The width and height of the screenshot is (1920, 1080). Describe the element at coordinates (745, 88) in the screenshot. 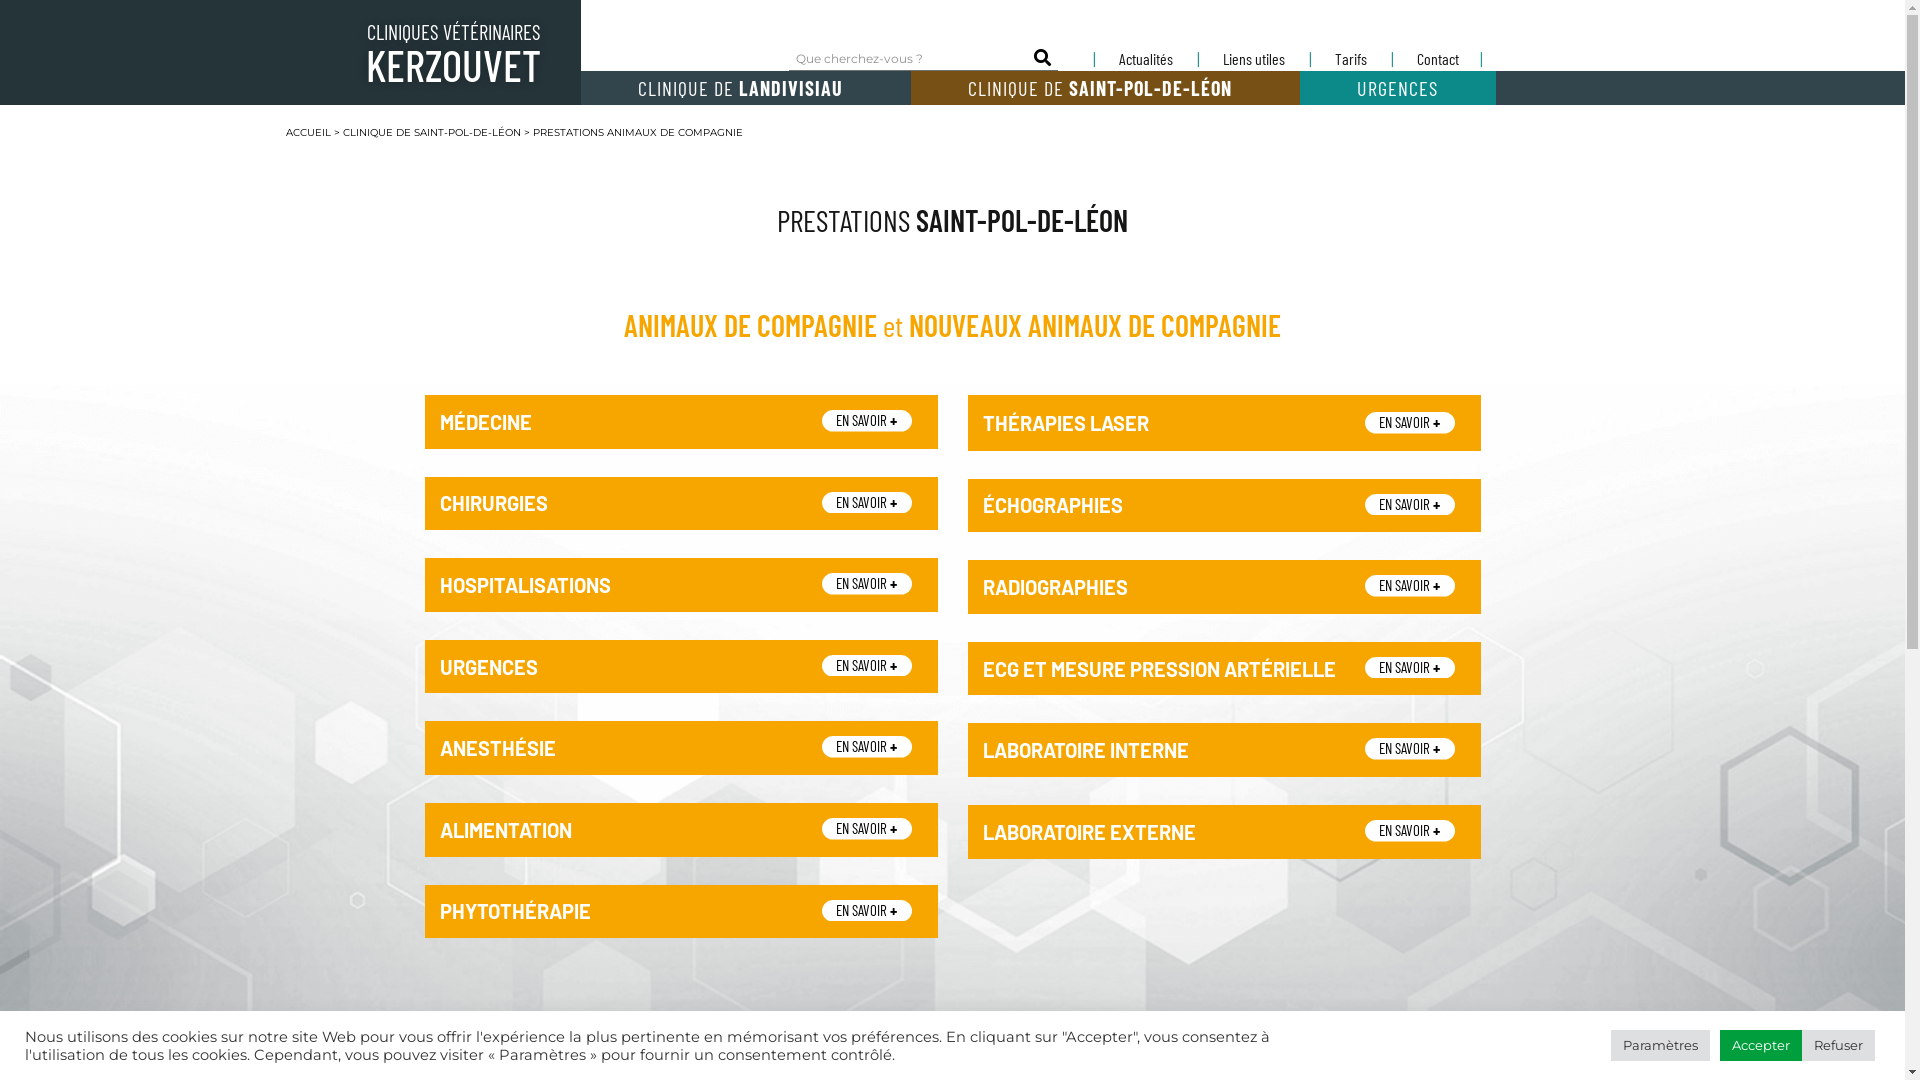

I see `CLINIQUE DE
LANDIVISIAU` at that location.